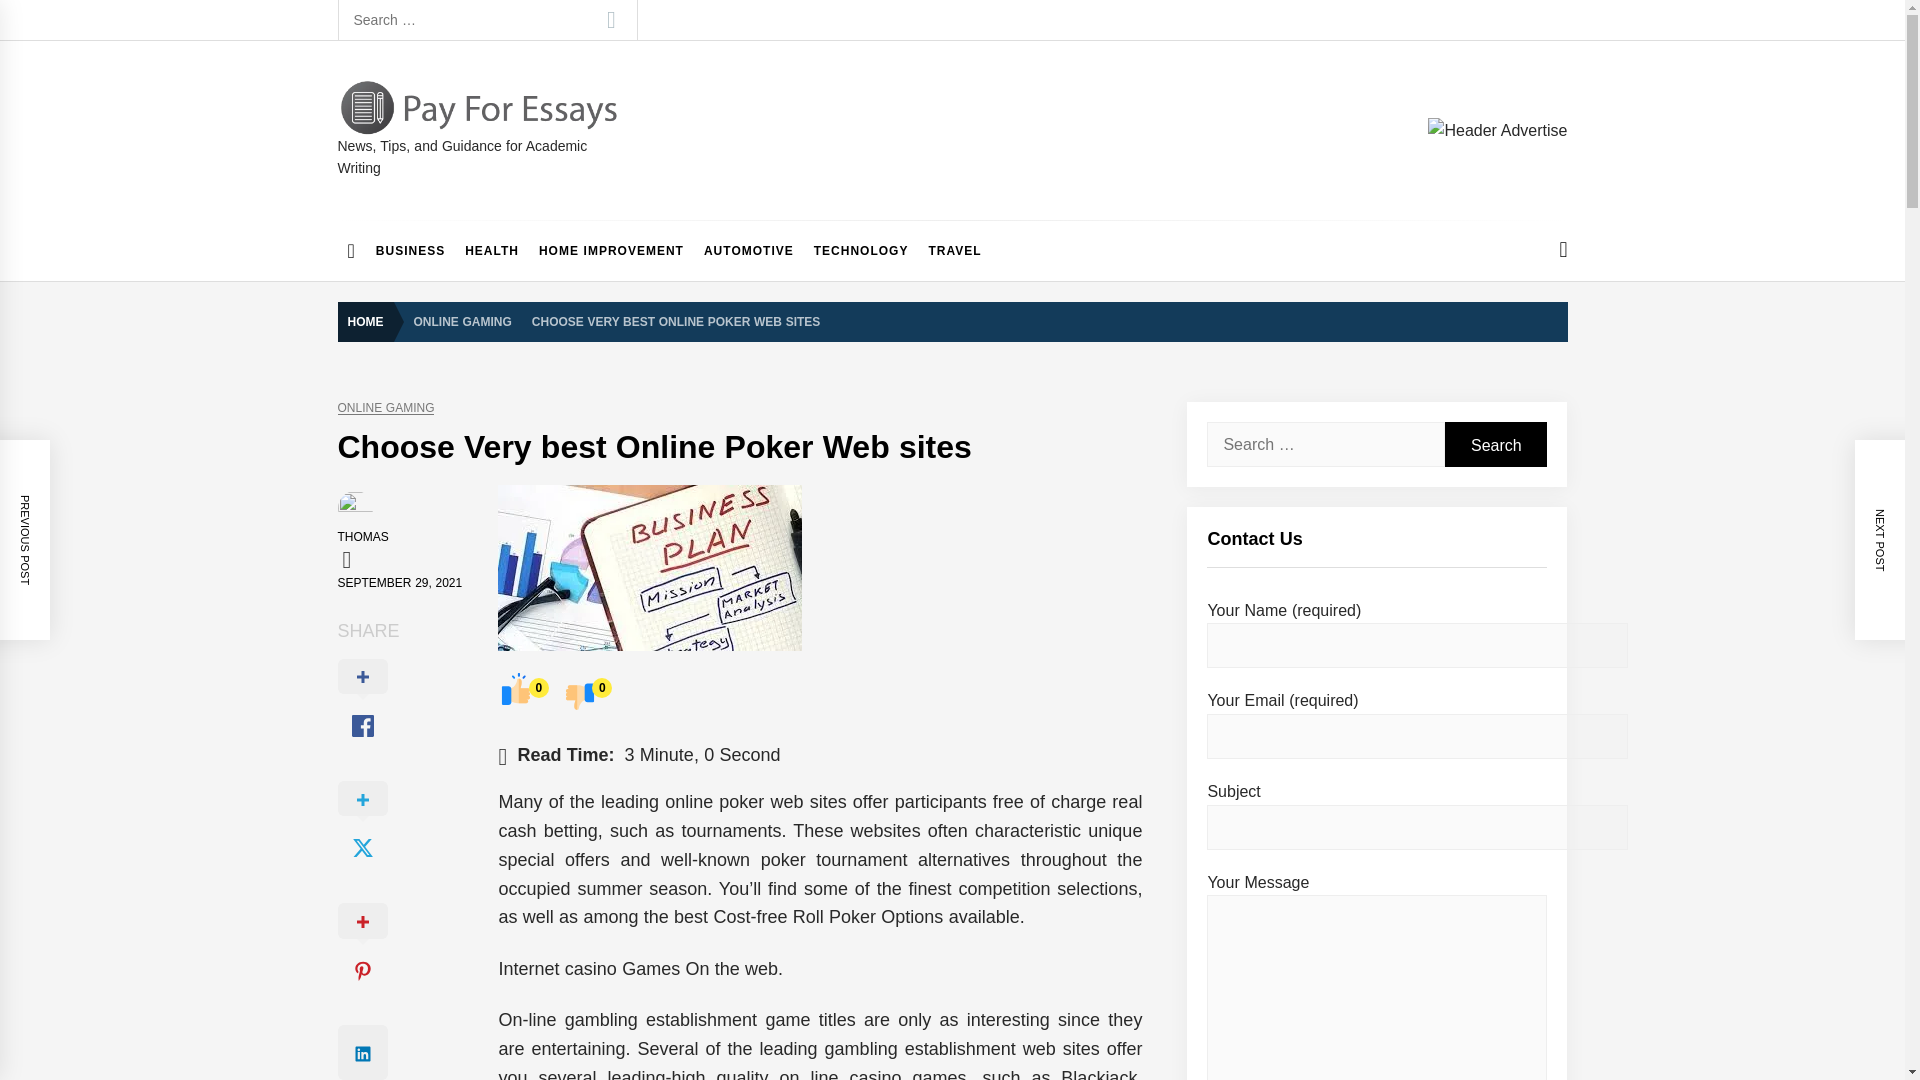 The width and height of the screenshot is (1920, 1080). What do you see at coordinates (492, 250) in the screenshot?
I see `HEALTH` at bounding box center [492, 250].